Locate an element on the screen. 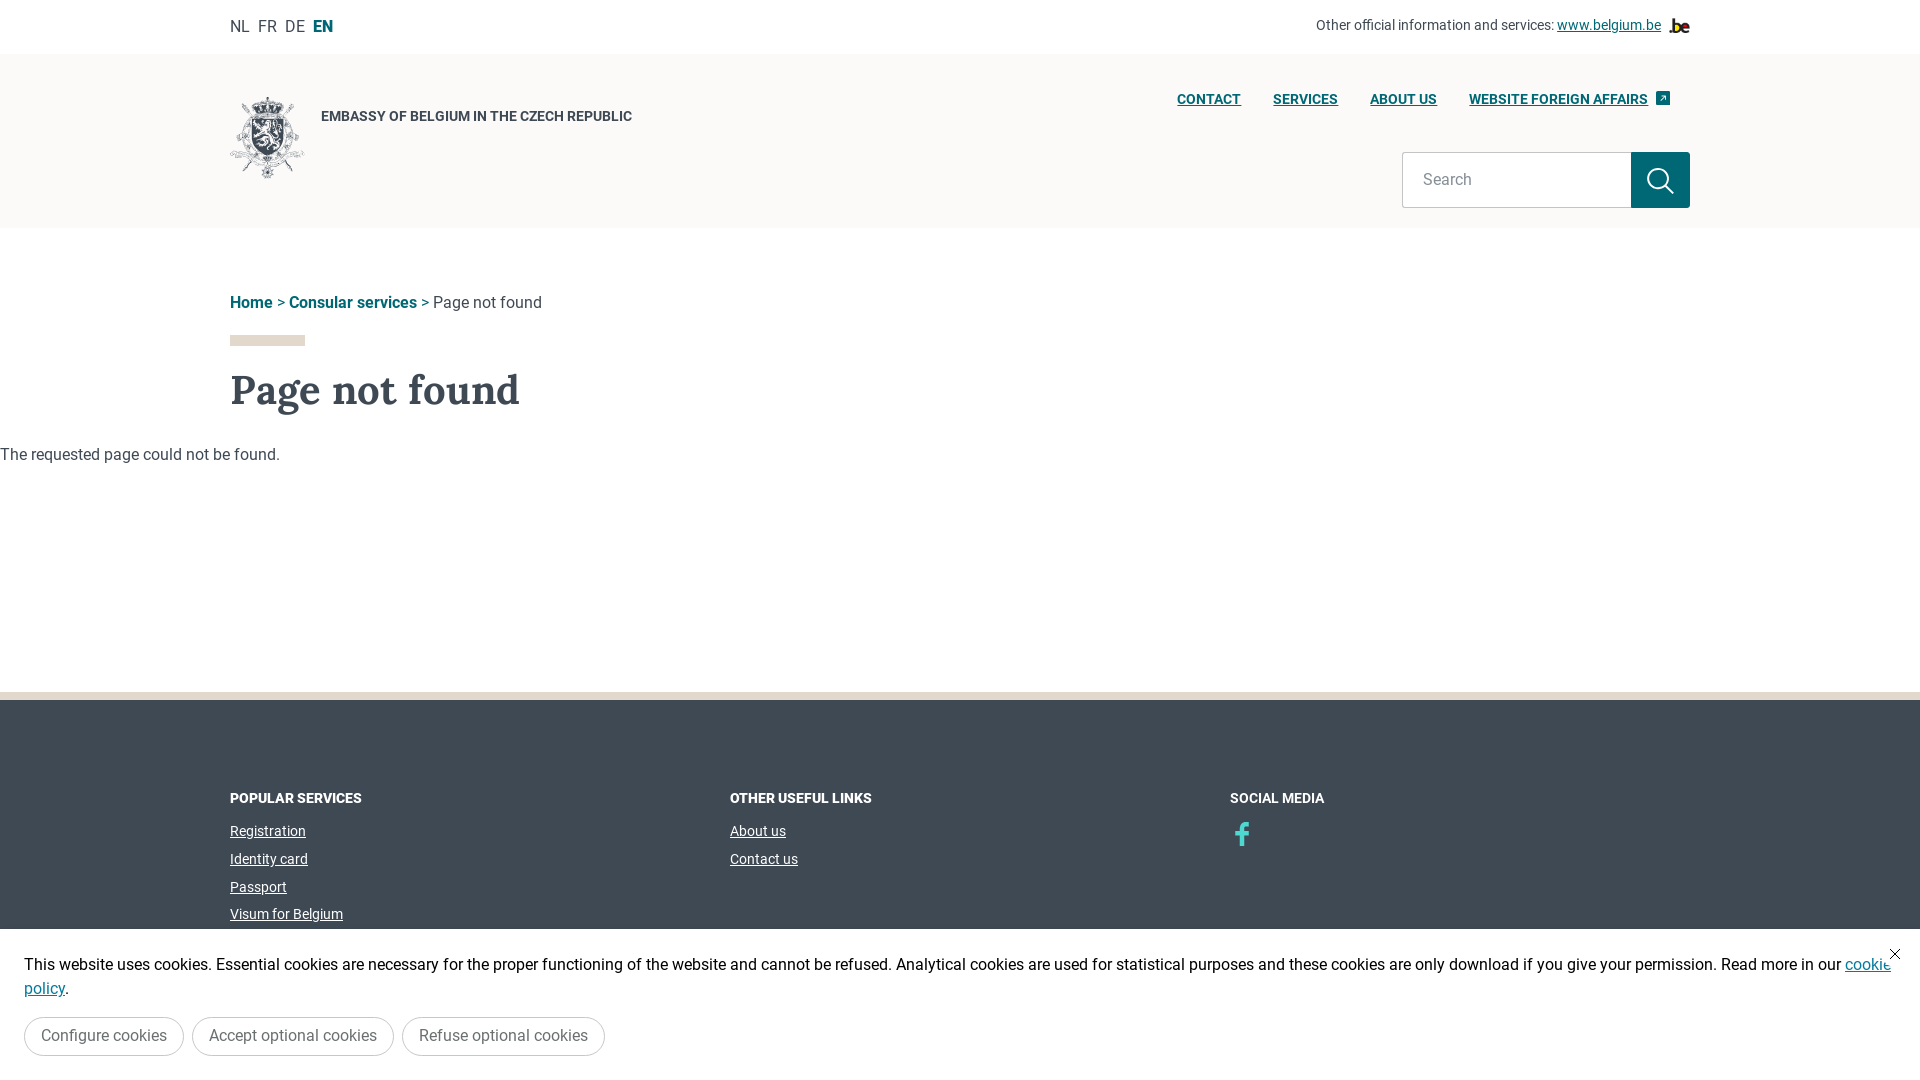 The width and height of the screenshot is (1920, 1080). Home is located at coordinates (252, 302).